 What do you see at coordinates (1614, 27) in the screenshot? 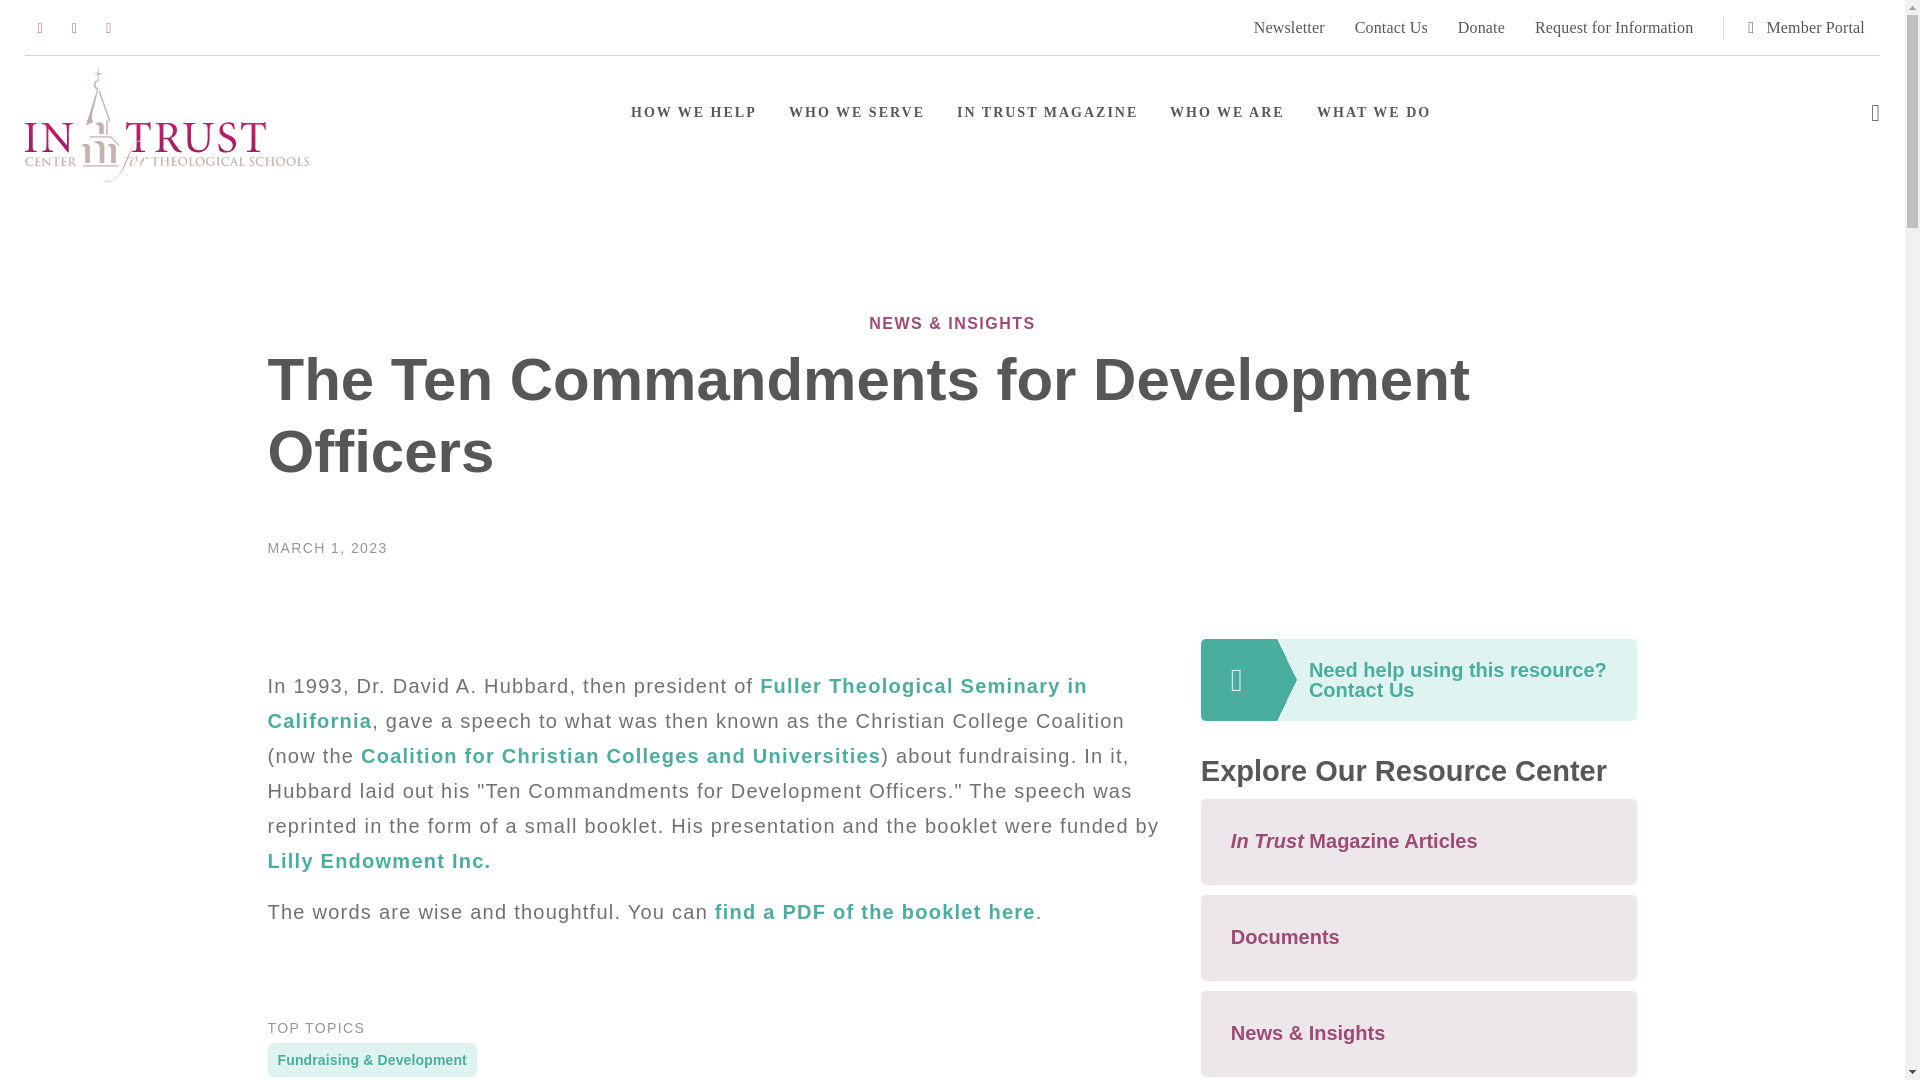
I see `Request for Information` at bounding box center [1614, 27].